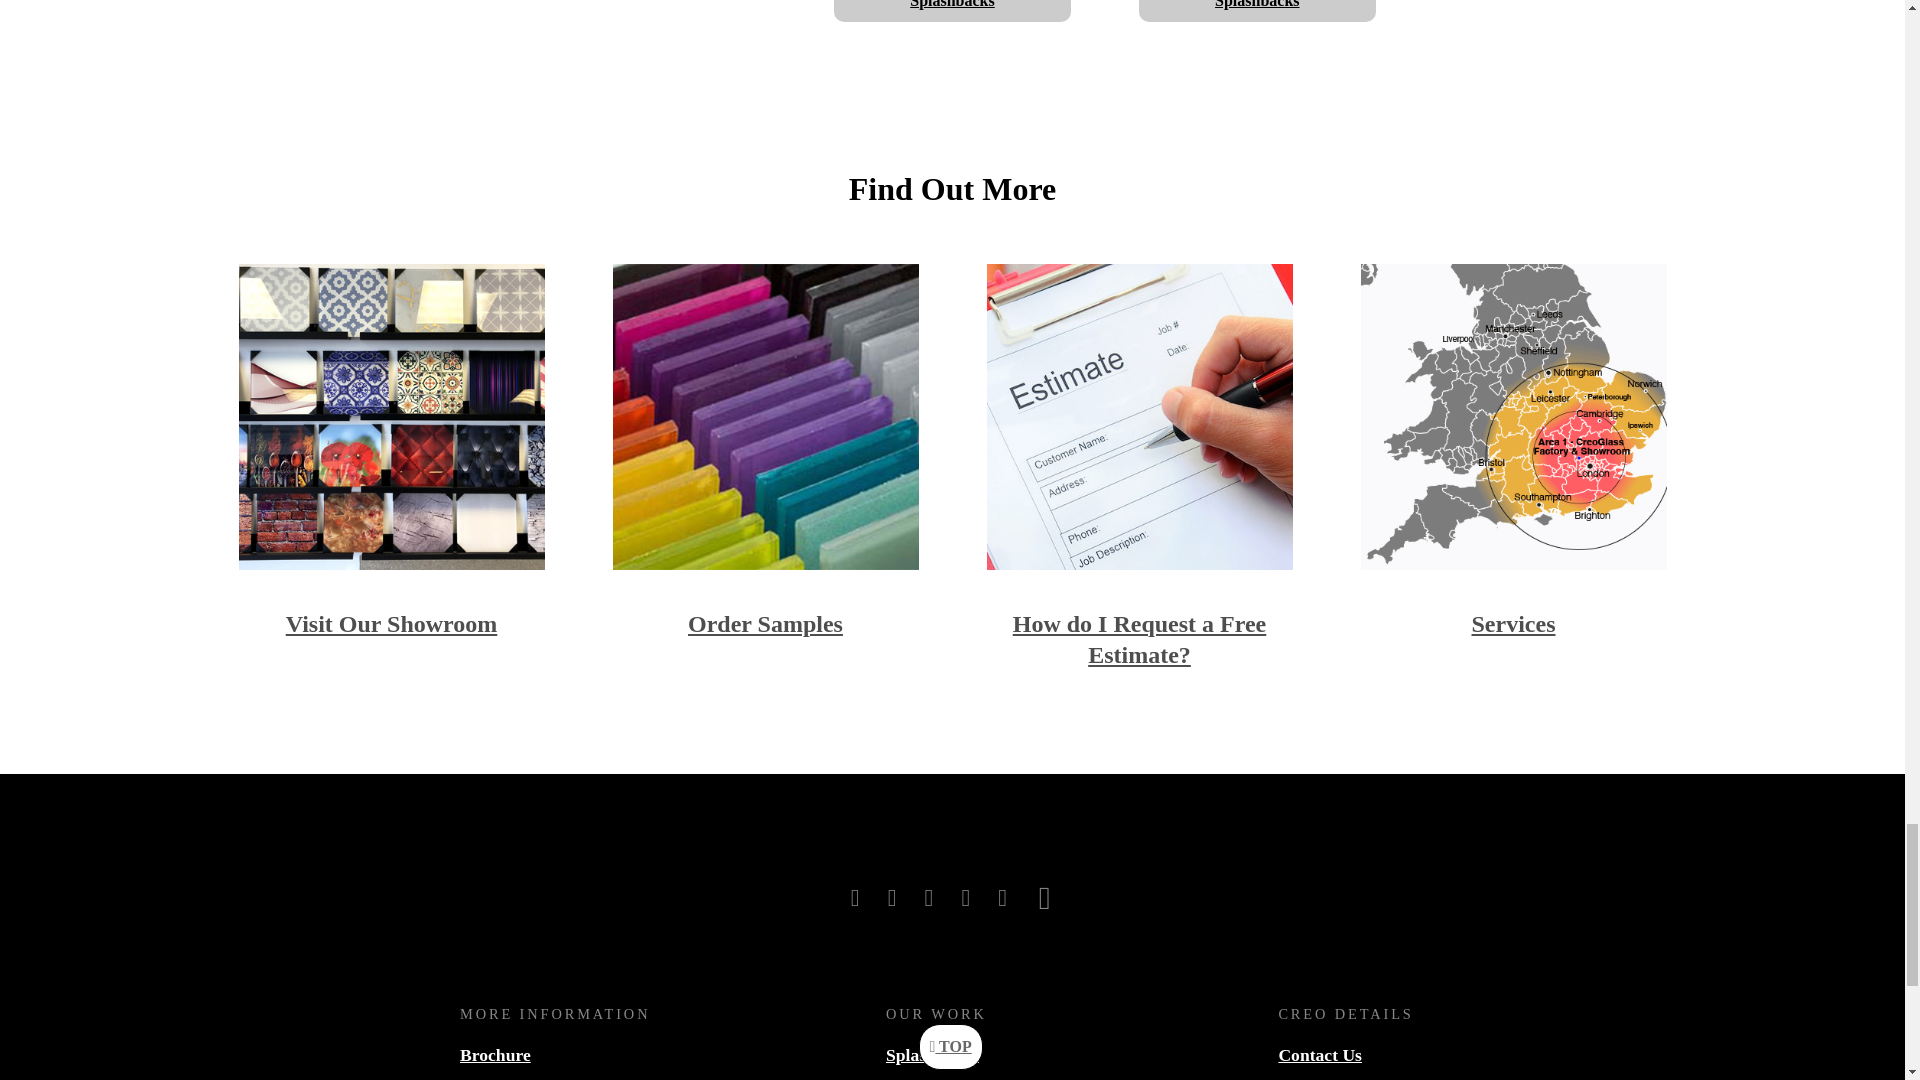 This screenshot has height=1080, width=1920. I want to click on Pinterest, so click(1044, 898).